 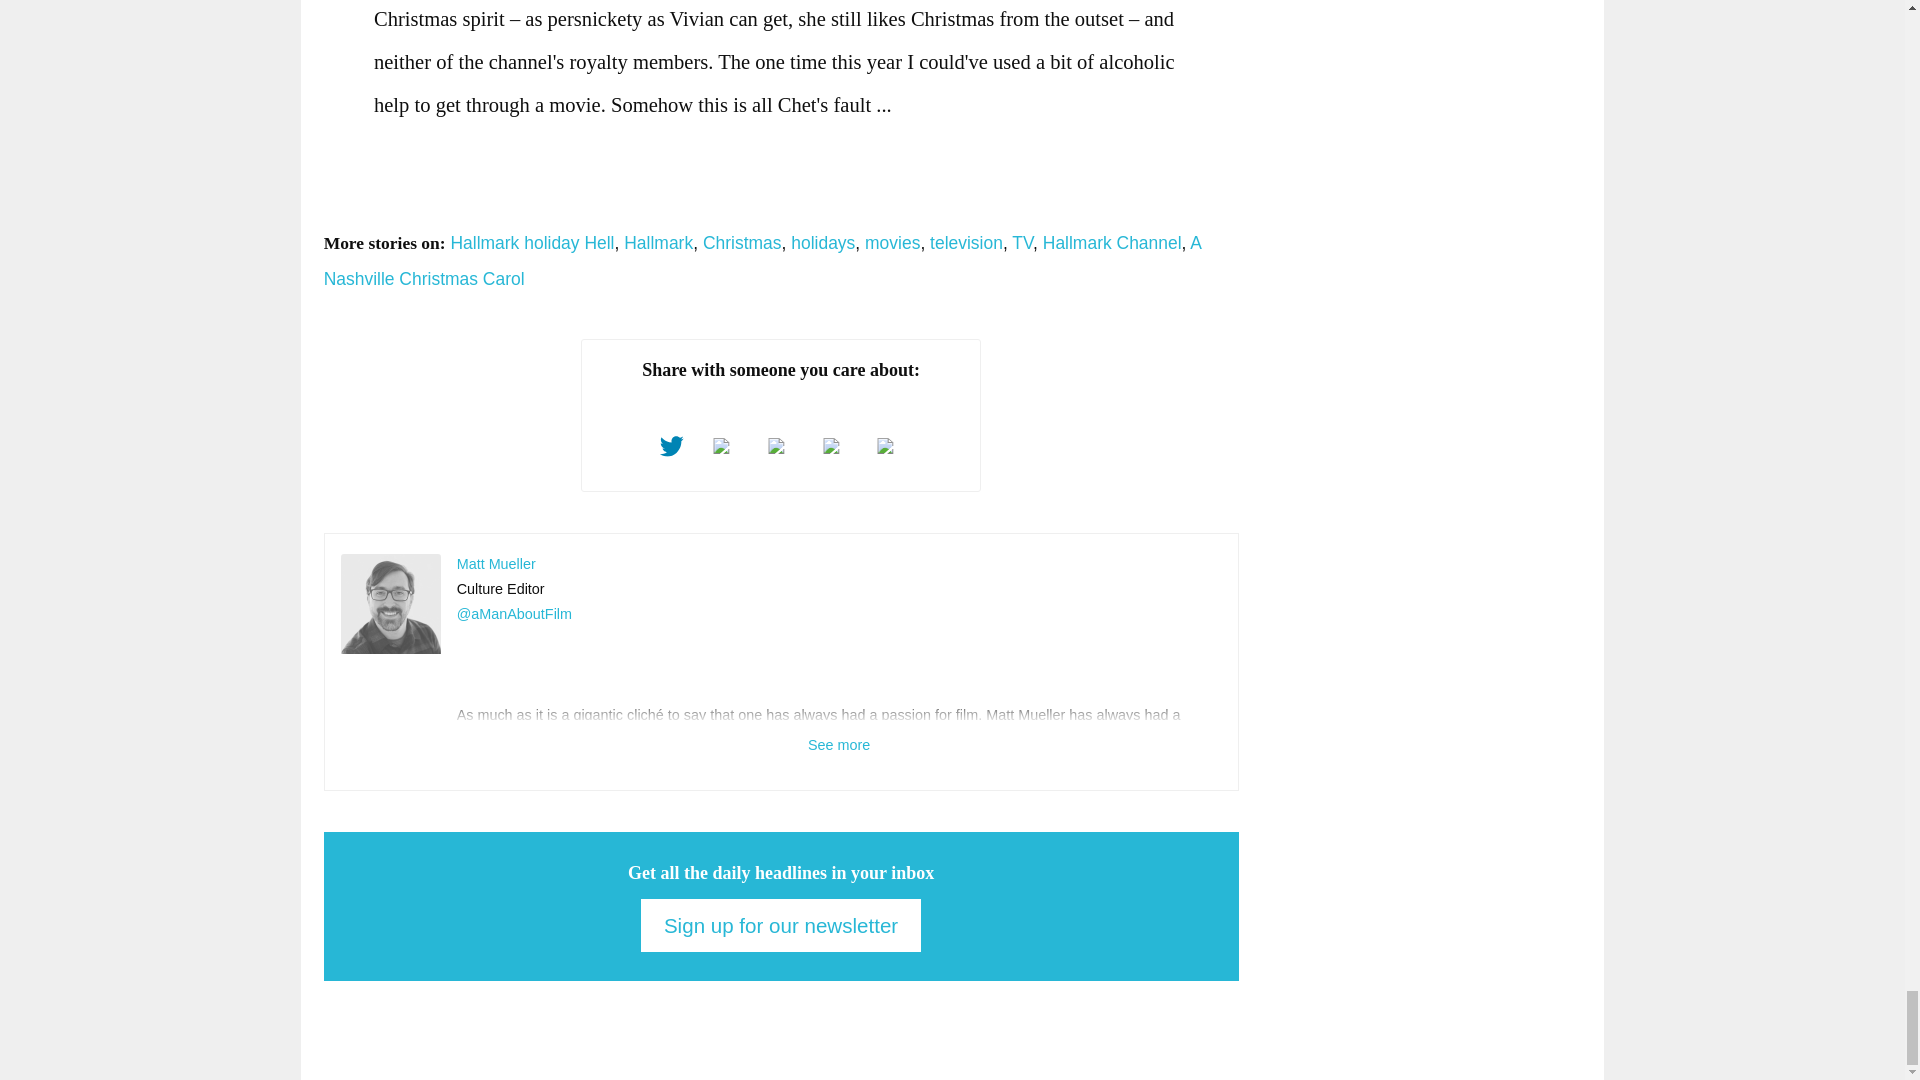 What do you see at coordinates (966, 242) in the screenshot?
I see `television` at bounding box center [966, 242].